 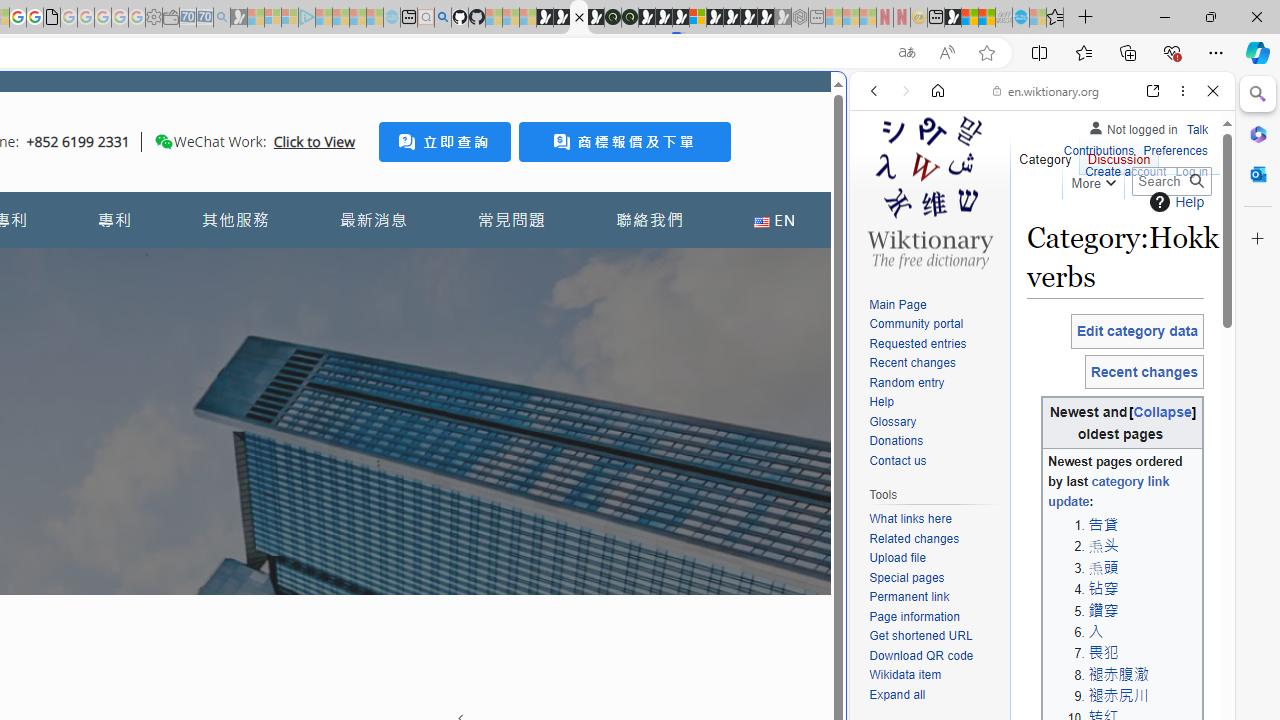 I want to click on Class: desktop, so click(x=164, y=141).